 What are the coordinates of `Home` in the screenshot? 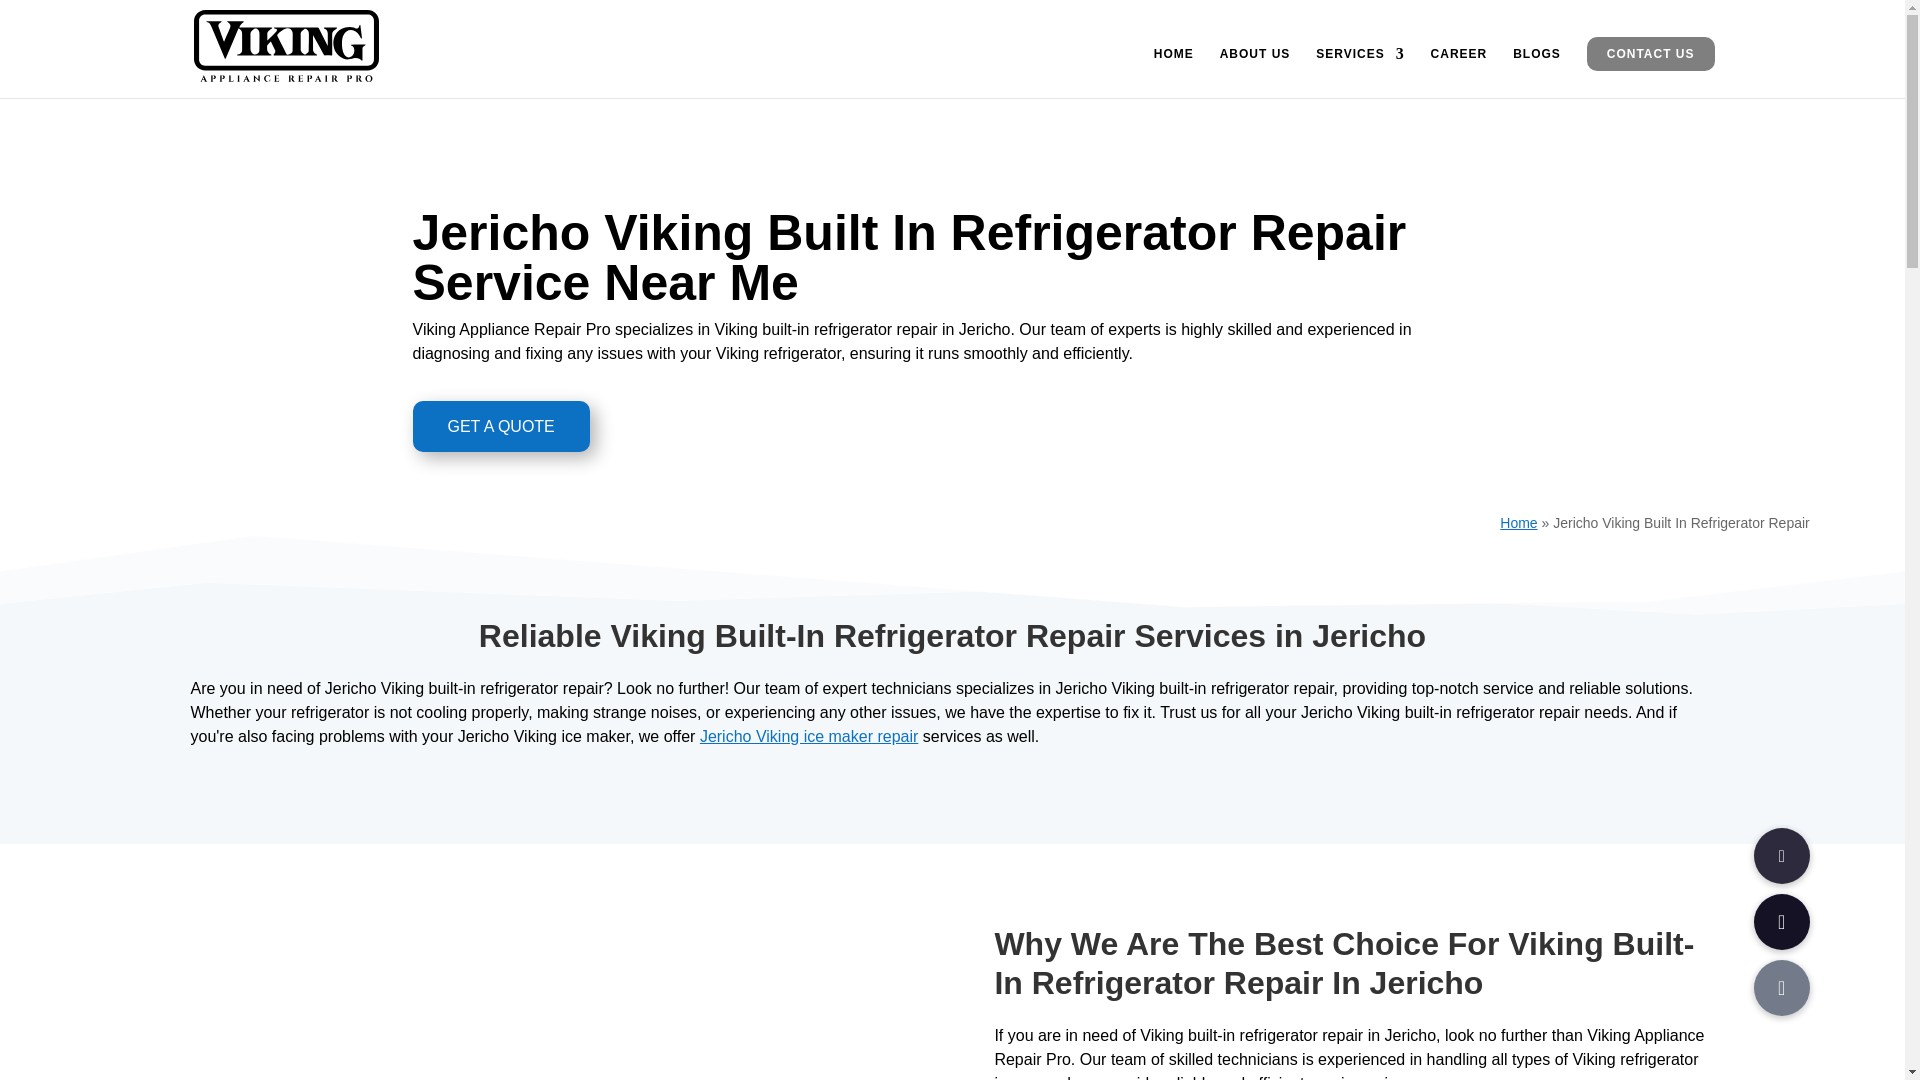 It's located at (1518, 523).